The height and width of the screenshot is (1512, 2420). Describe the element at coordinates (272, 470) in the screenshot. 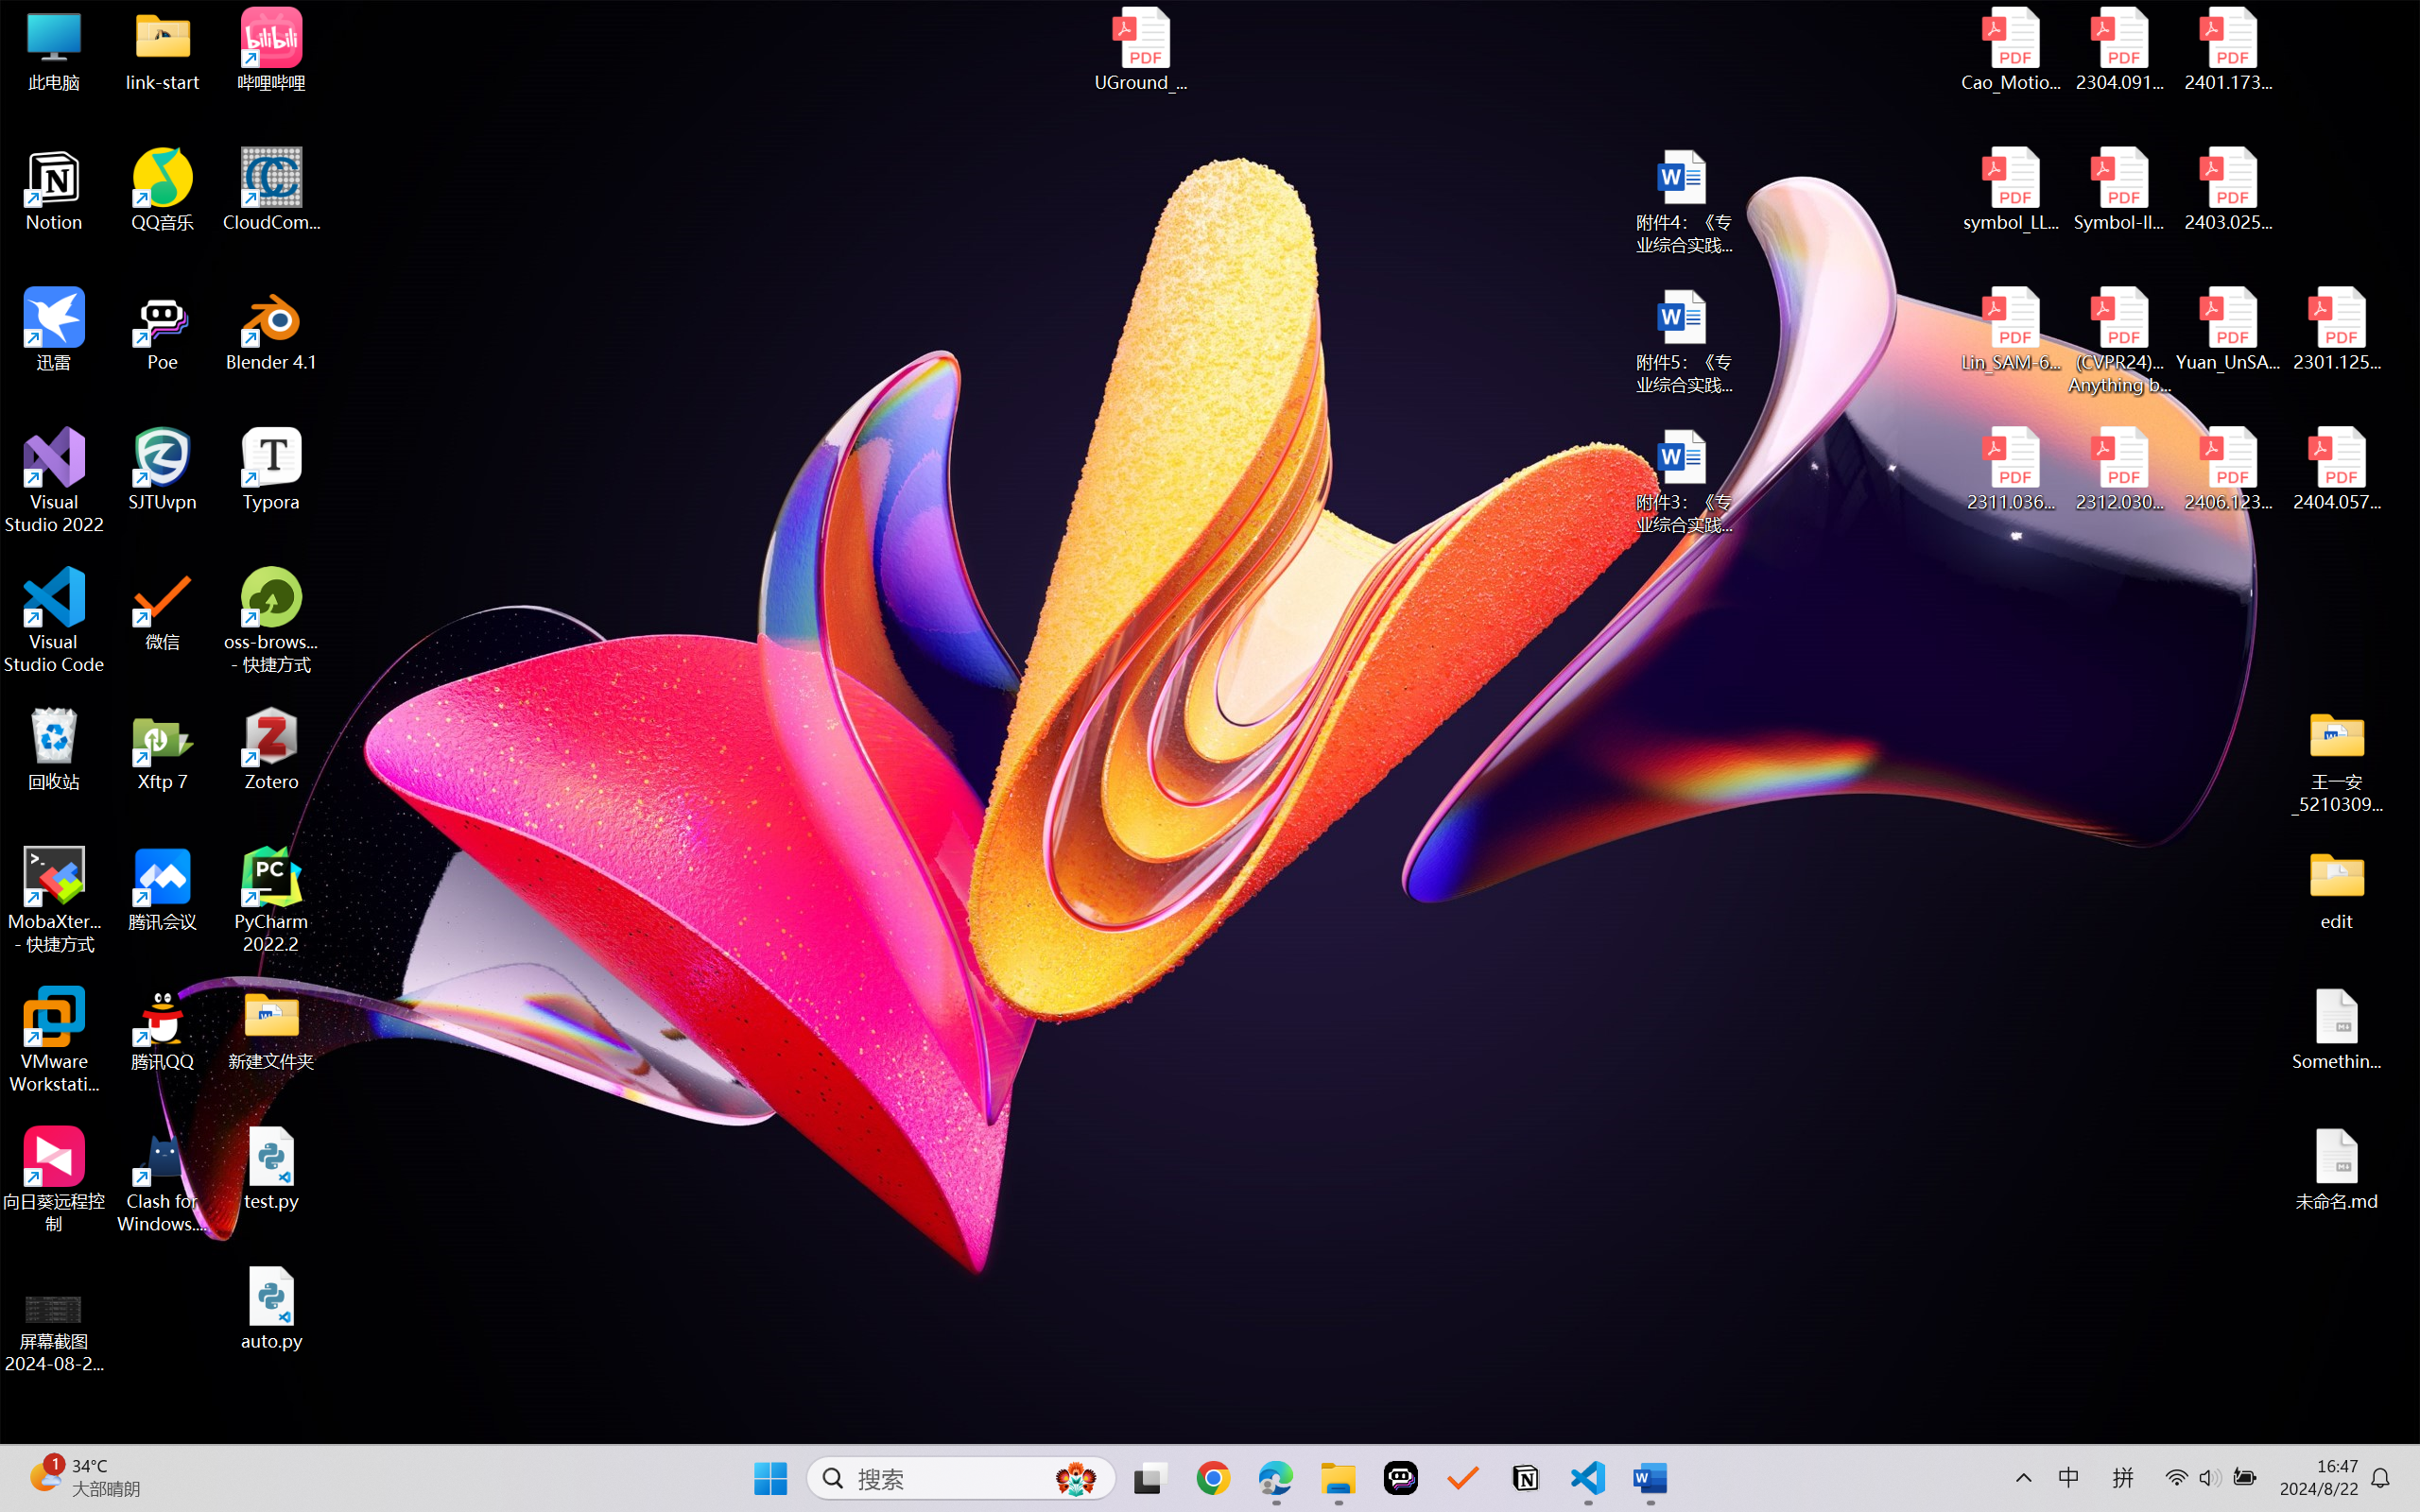

I see `Typora` at that location.